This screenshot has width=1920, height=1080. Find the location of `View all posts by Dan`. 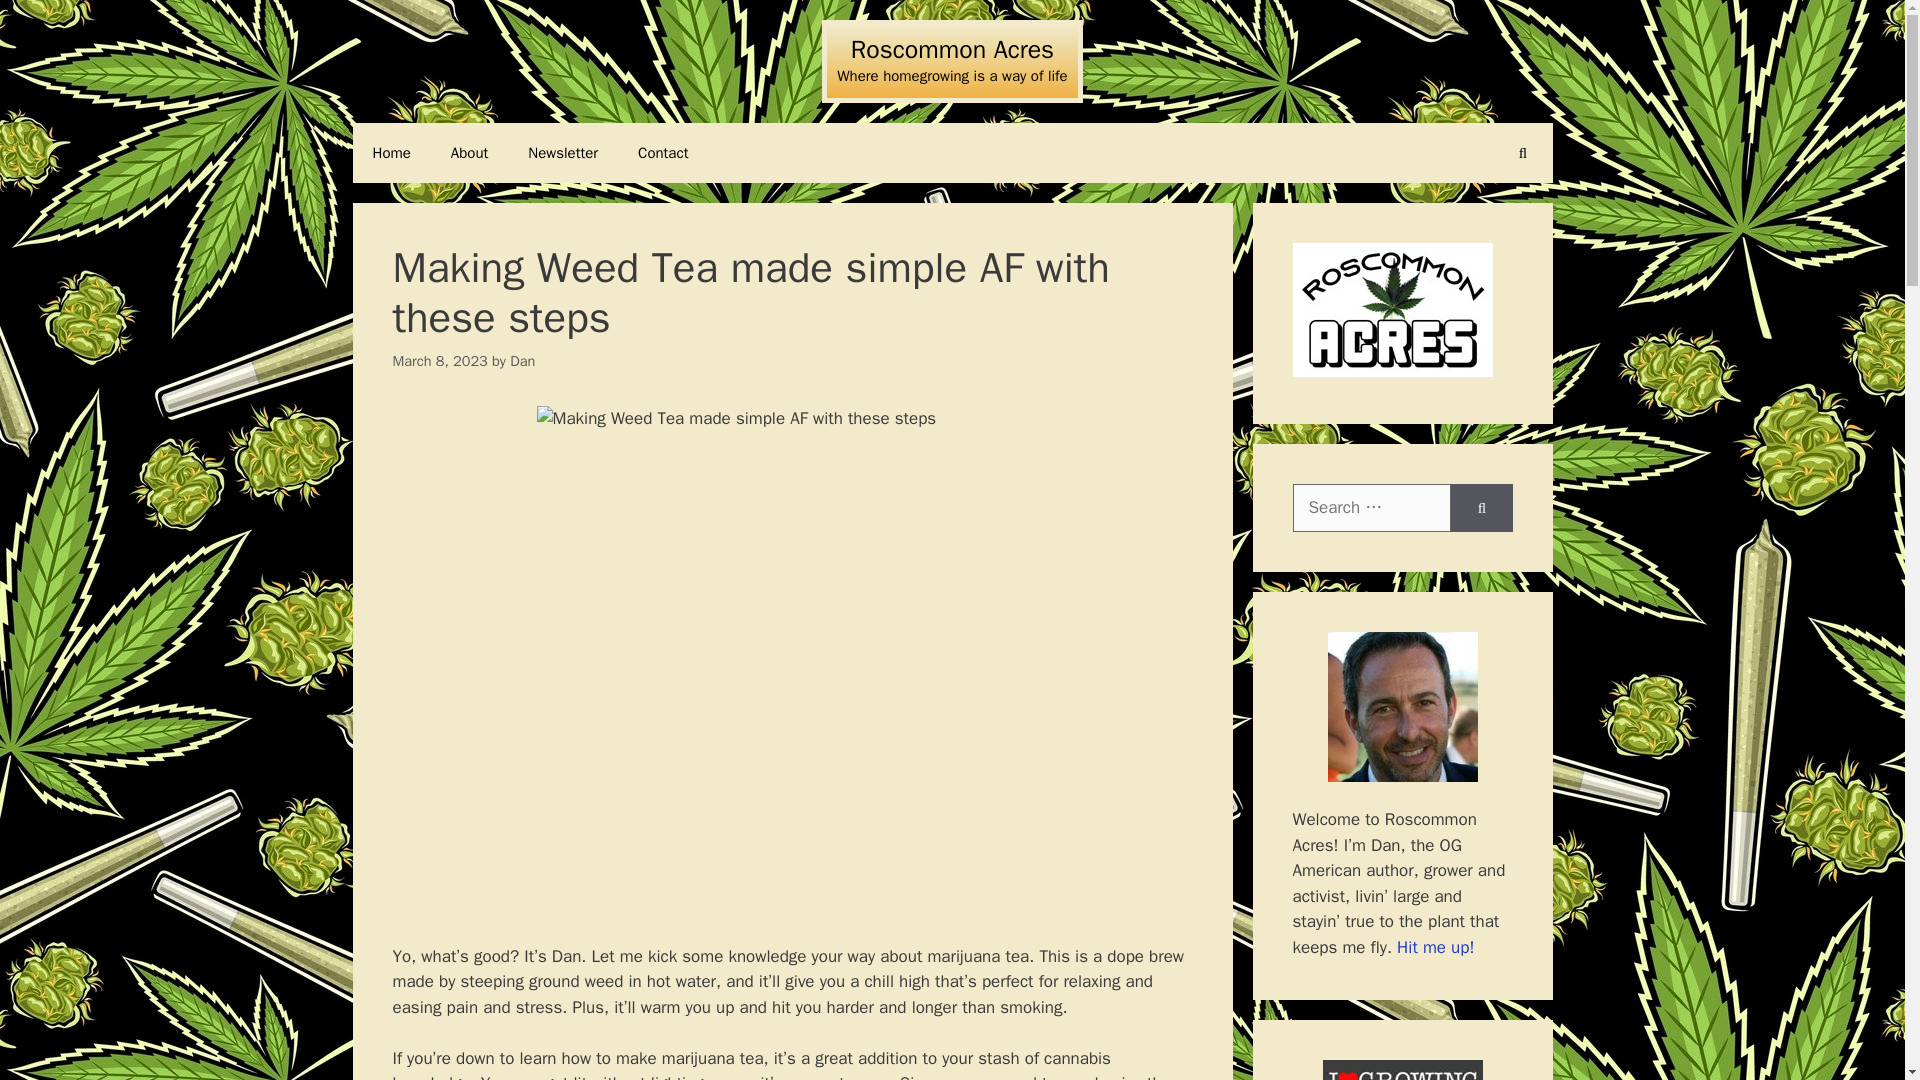

View all posts by Dan is located at coordinates (522, 361).